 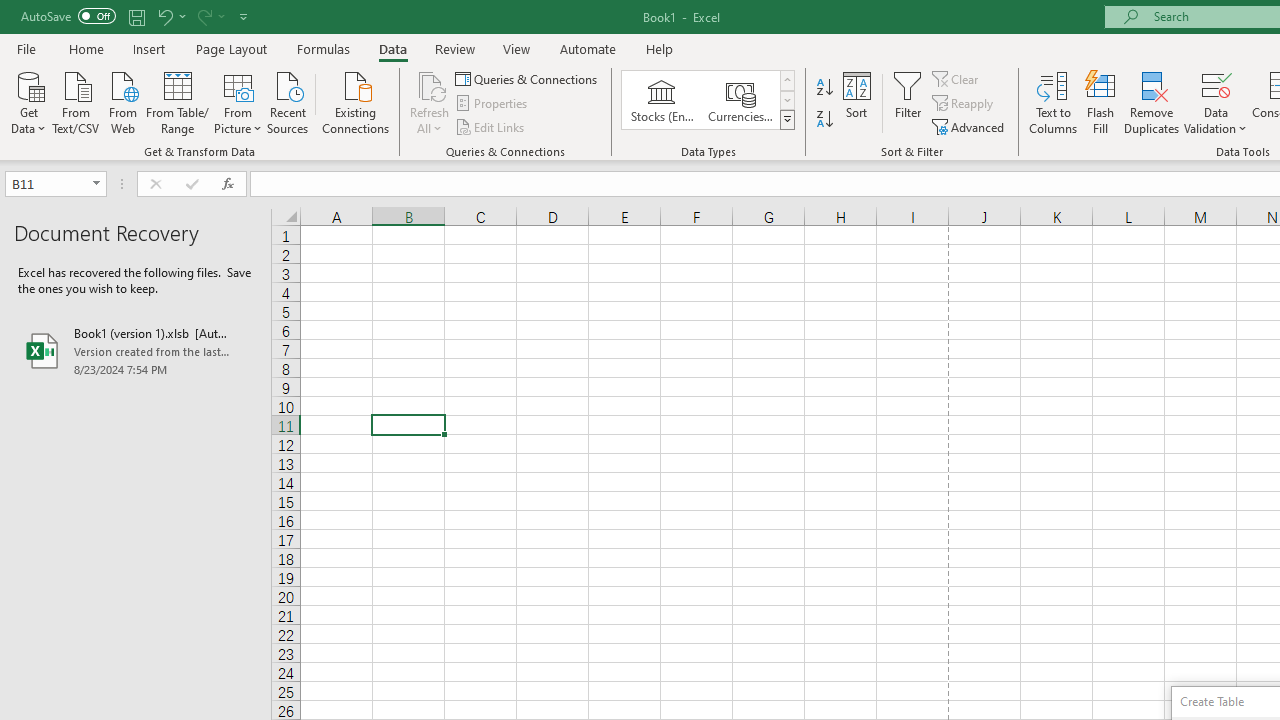 I want to click on Stocks (English), so click(x=662, y=100).